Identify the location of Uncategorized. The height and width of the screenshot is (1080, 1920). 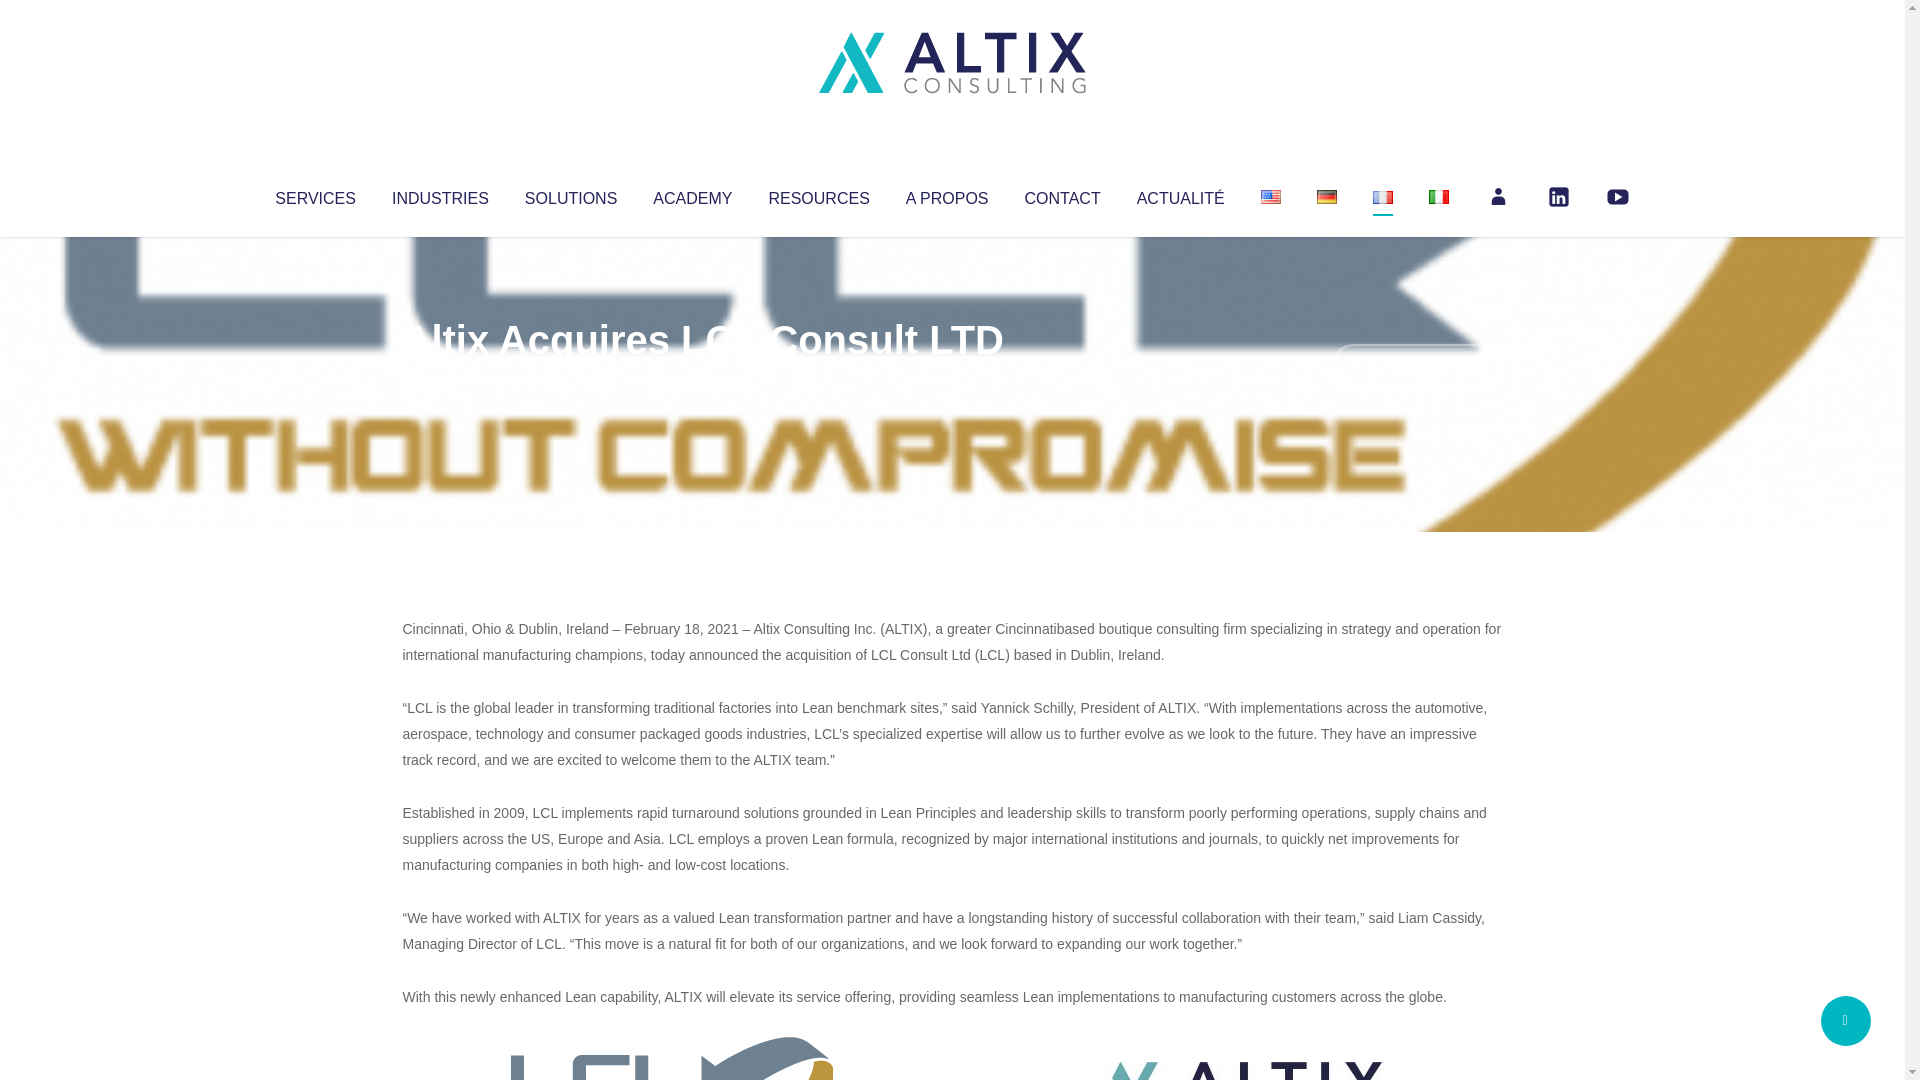
(699, 380).